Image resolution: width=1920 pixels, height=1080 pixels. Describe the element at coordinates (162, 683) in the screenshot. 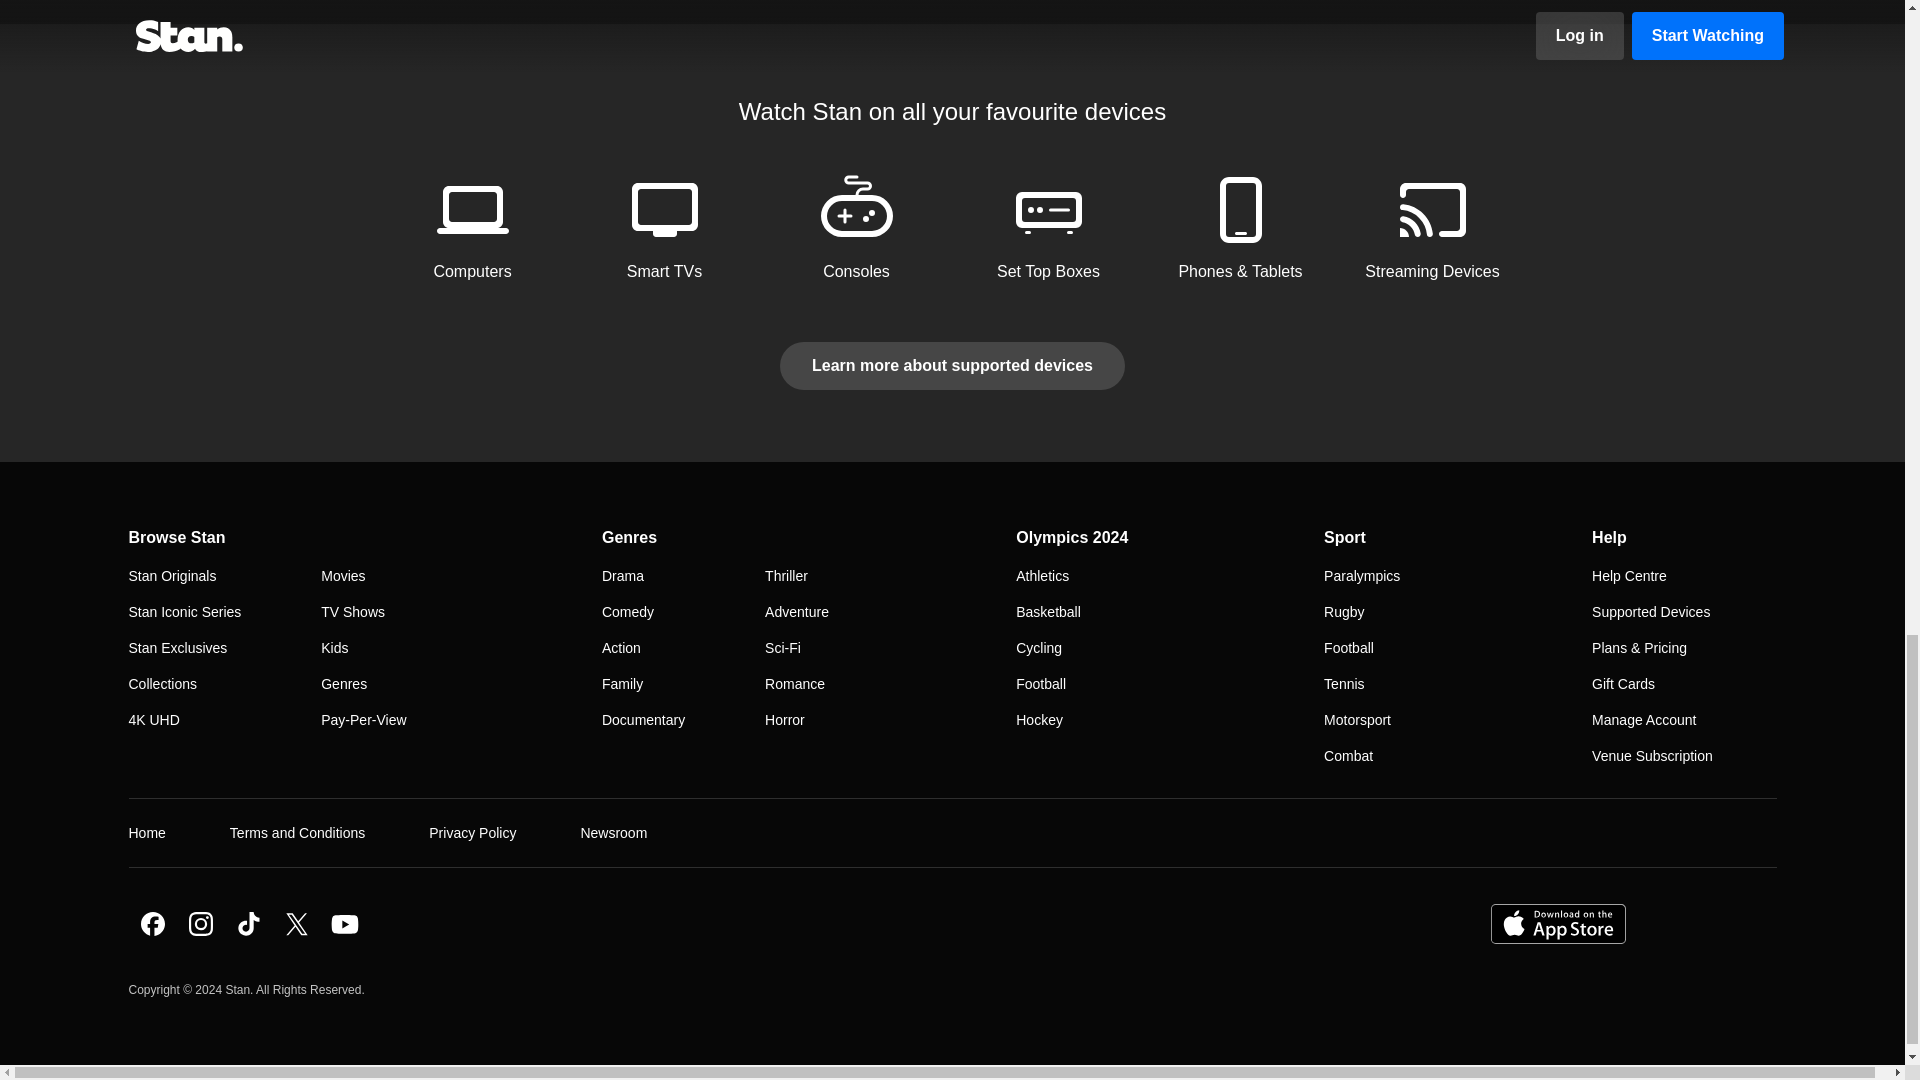

I see `Collections` at that location.